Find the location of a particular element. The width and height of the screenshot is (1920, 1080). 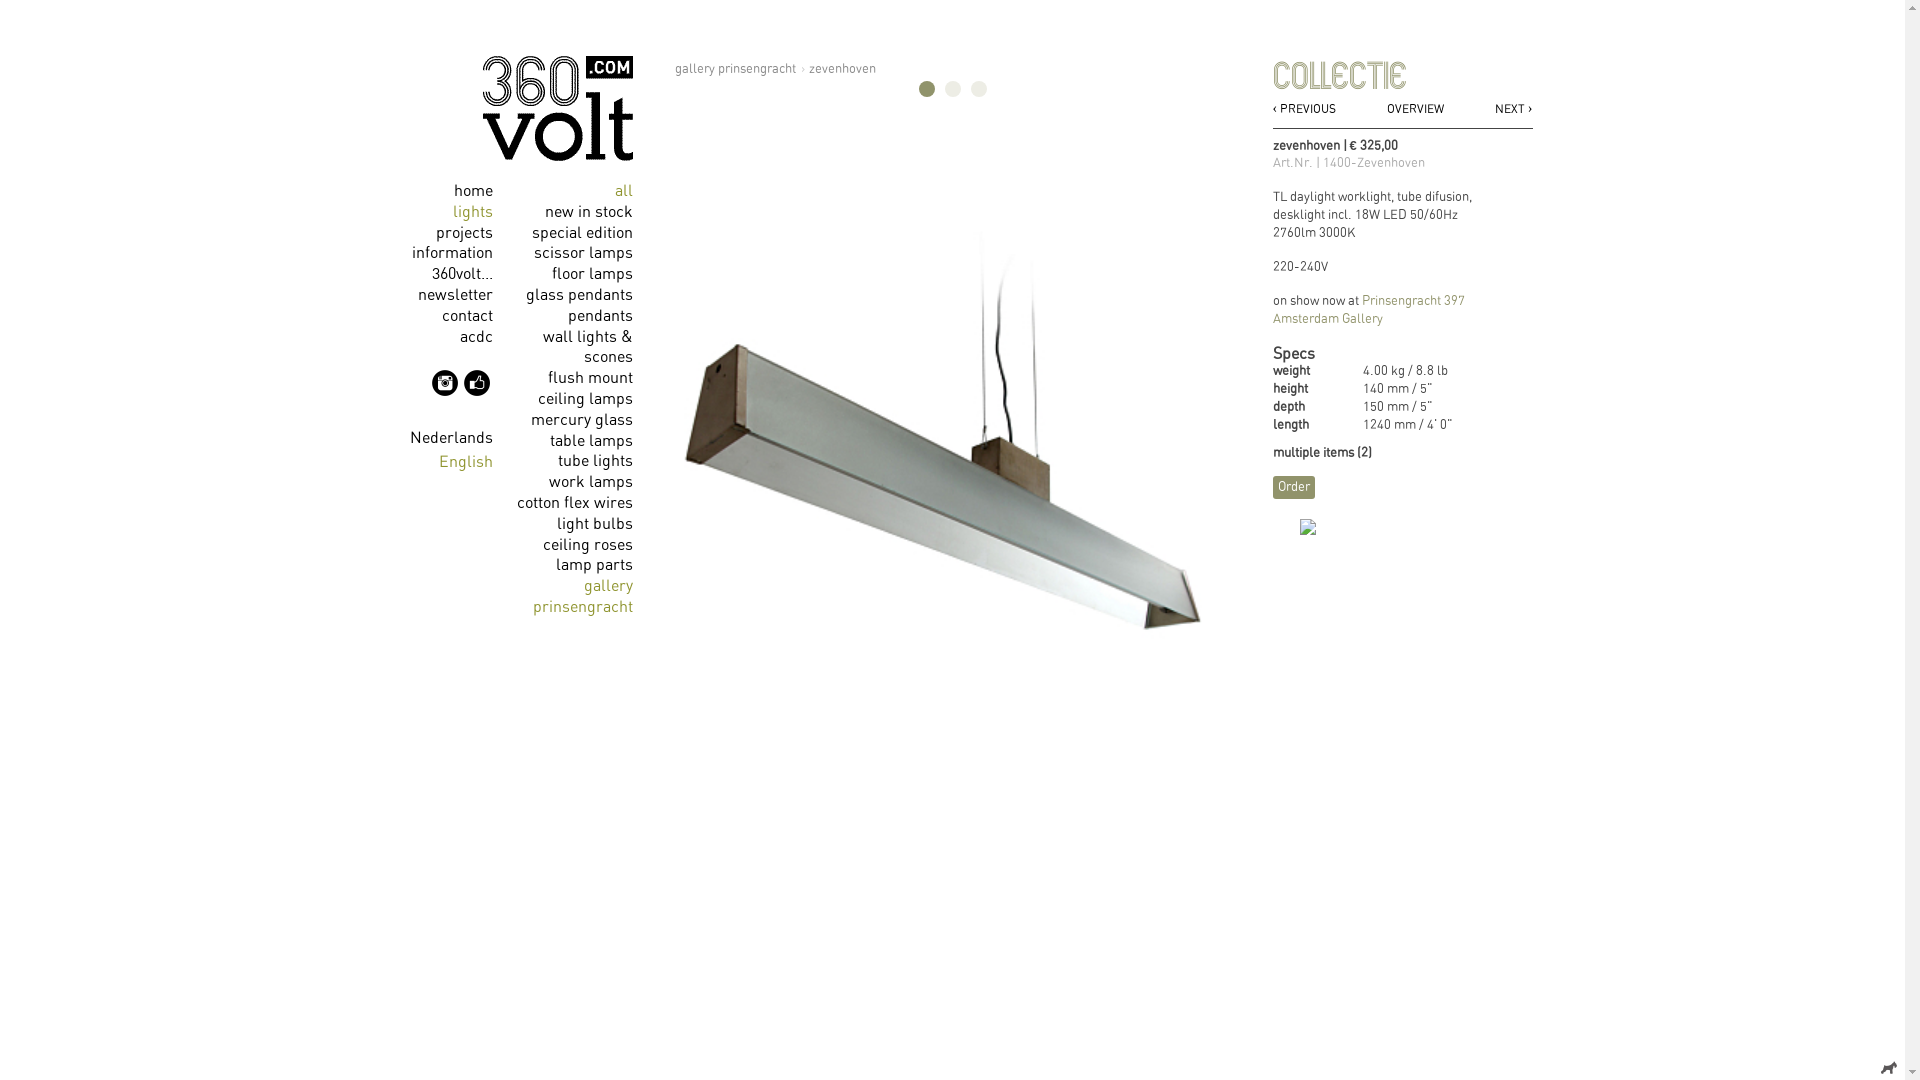

flush mount ceiling lamps is located at coordinates (586, 388).